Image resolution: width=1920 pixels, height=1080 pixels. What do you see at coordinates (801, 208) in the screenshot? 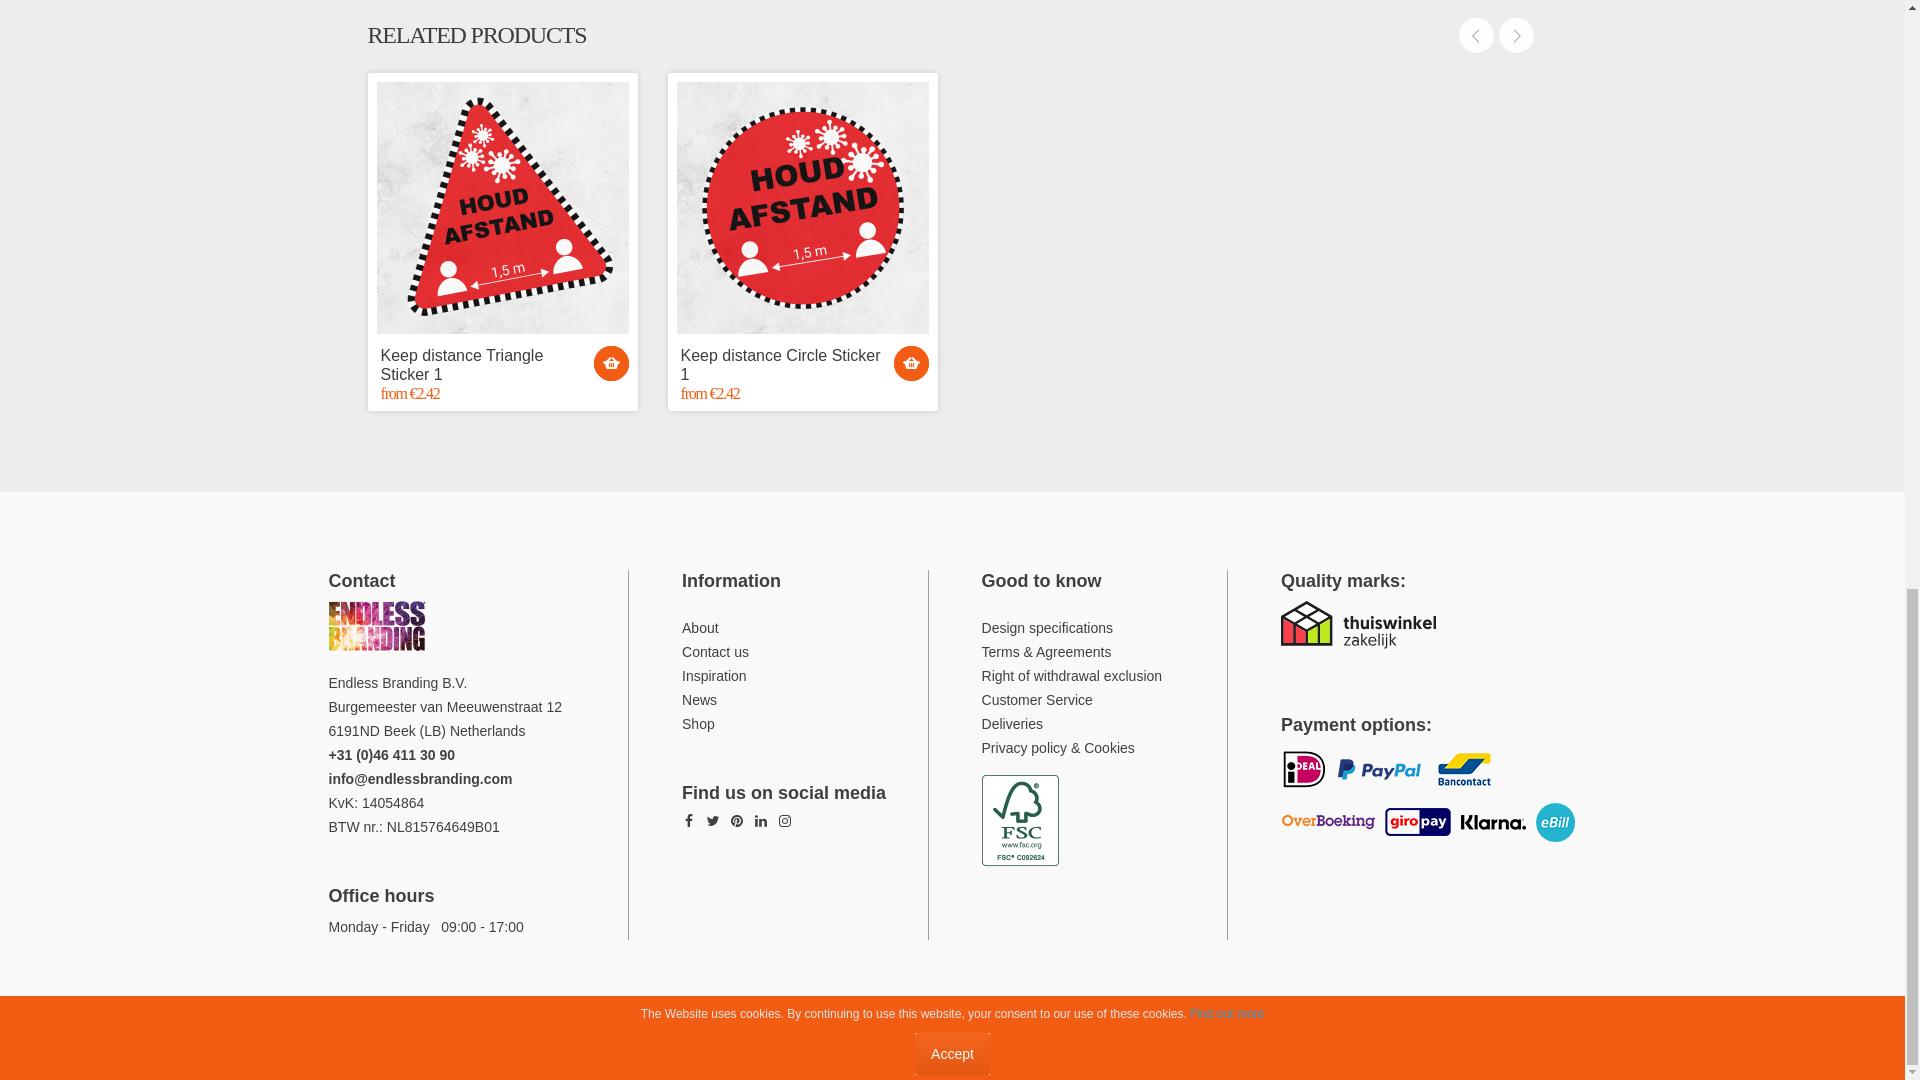
I see `Keep distance Circle Sticker 1` at bounding box center [801, 208].